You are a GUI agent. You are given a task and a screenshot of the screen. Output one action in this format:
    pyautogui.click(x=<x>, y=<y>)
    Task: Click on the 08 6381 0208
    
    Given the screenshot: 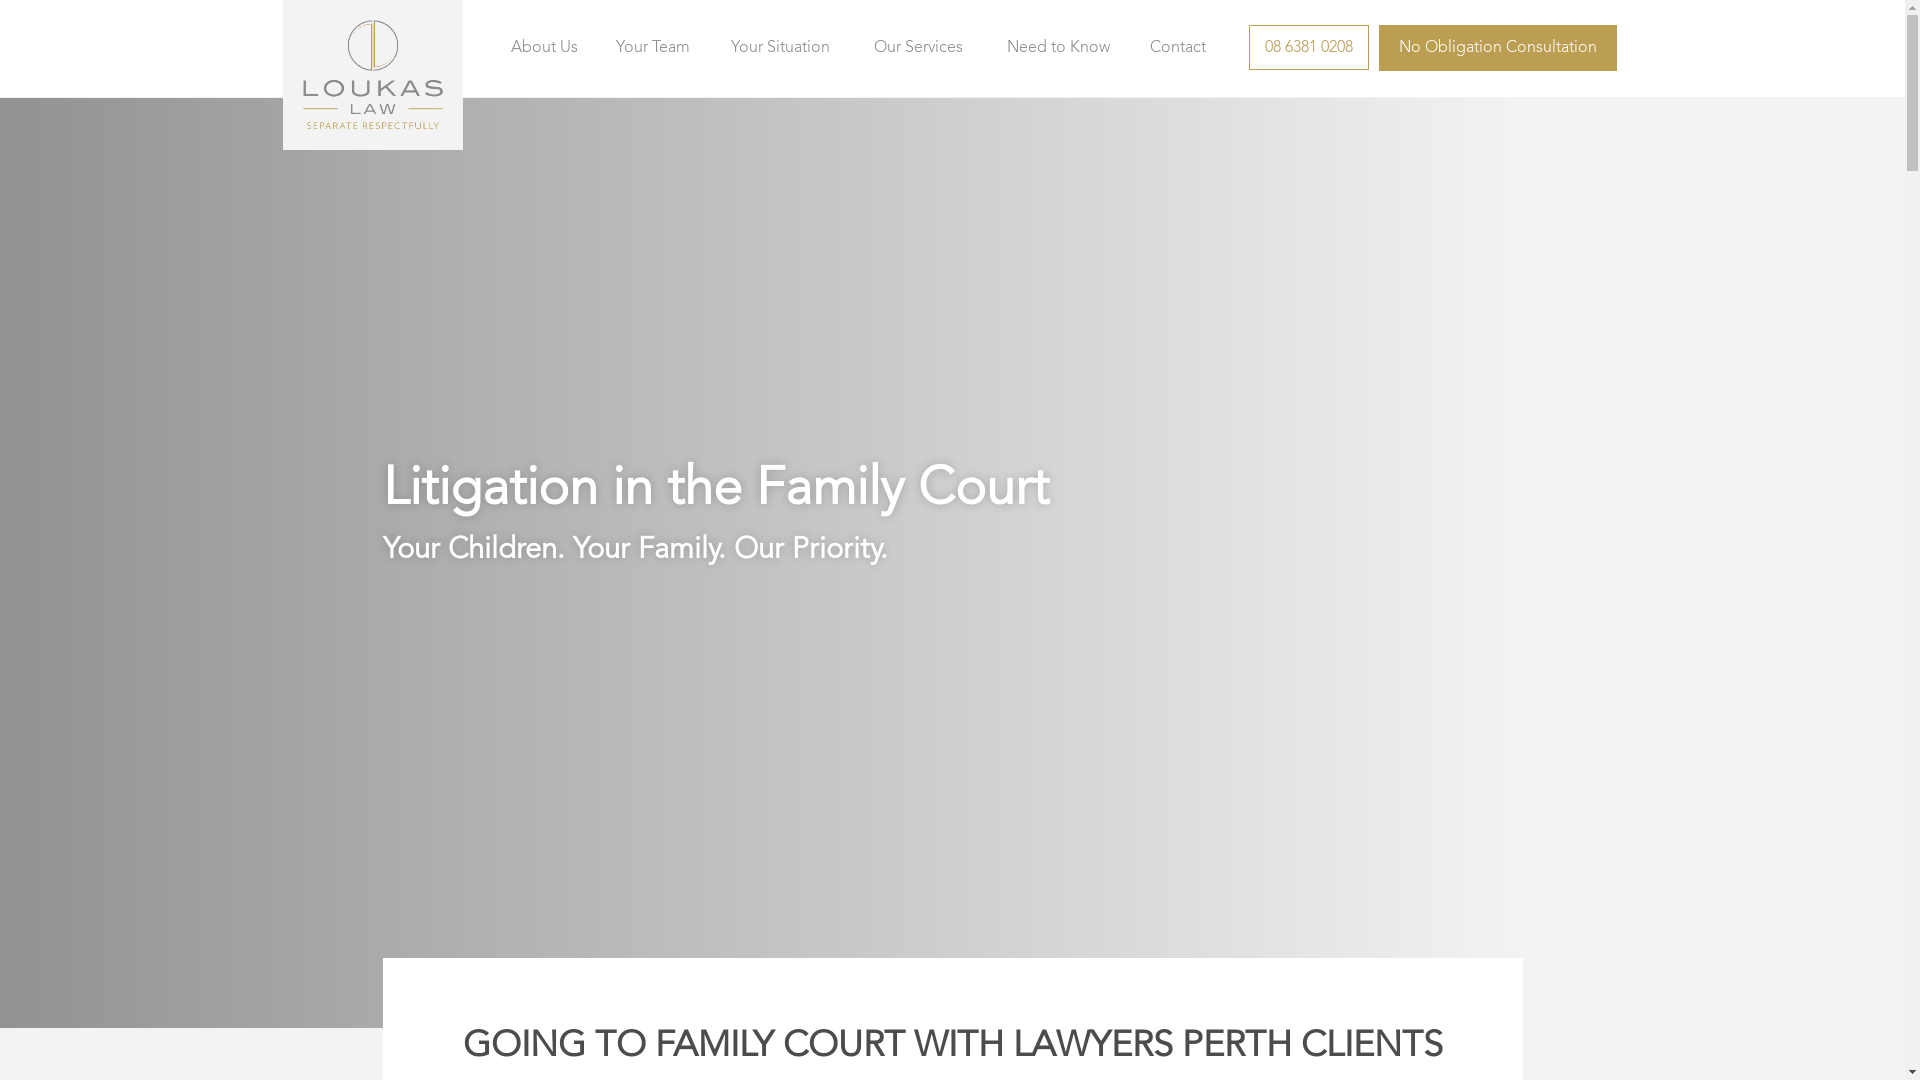 What is the action you would take?
    pyautogui.click(x=1308, y=48)
    